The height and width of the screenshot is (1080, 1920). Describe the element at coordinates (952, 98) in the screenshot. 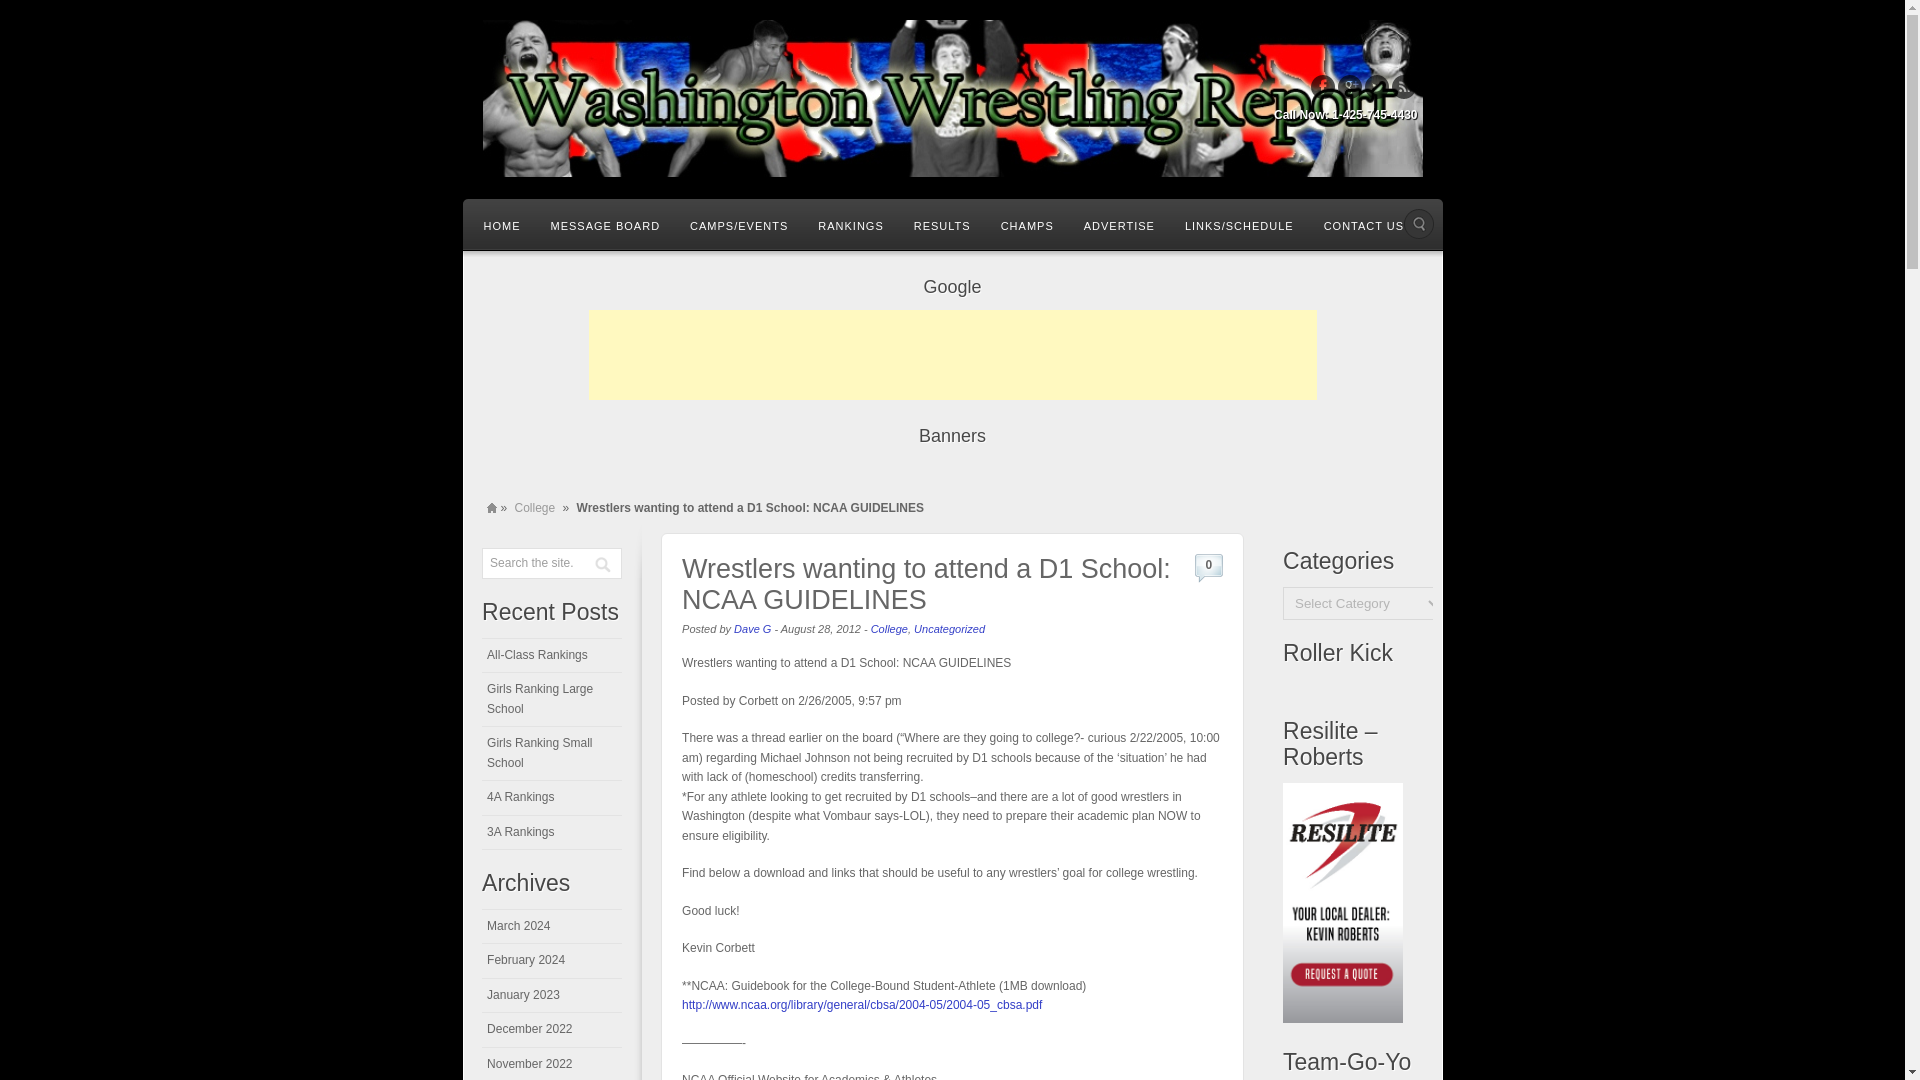

I see `Washington Wrestling Report` at that location.